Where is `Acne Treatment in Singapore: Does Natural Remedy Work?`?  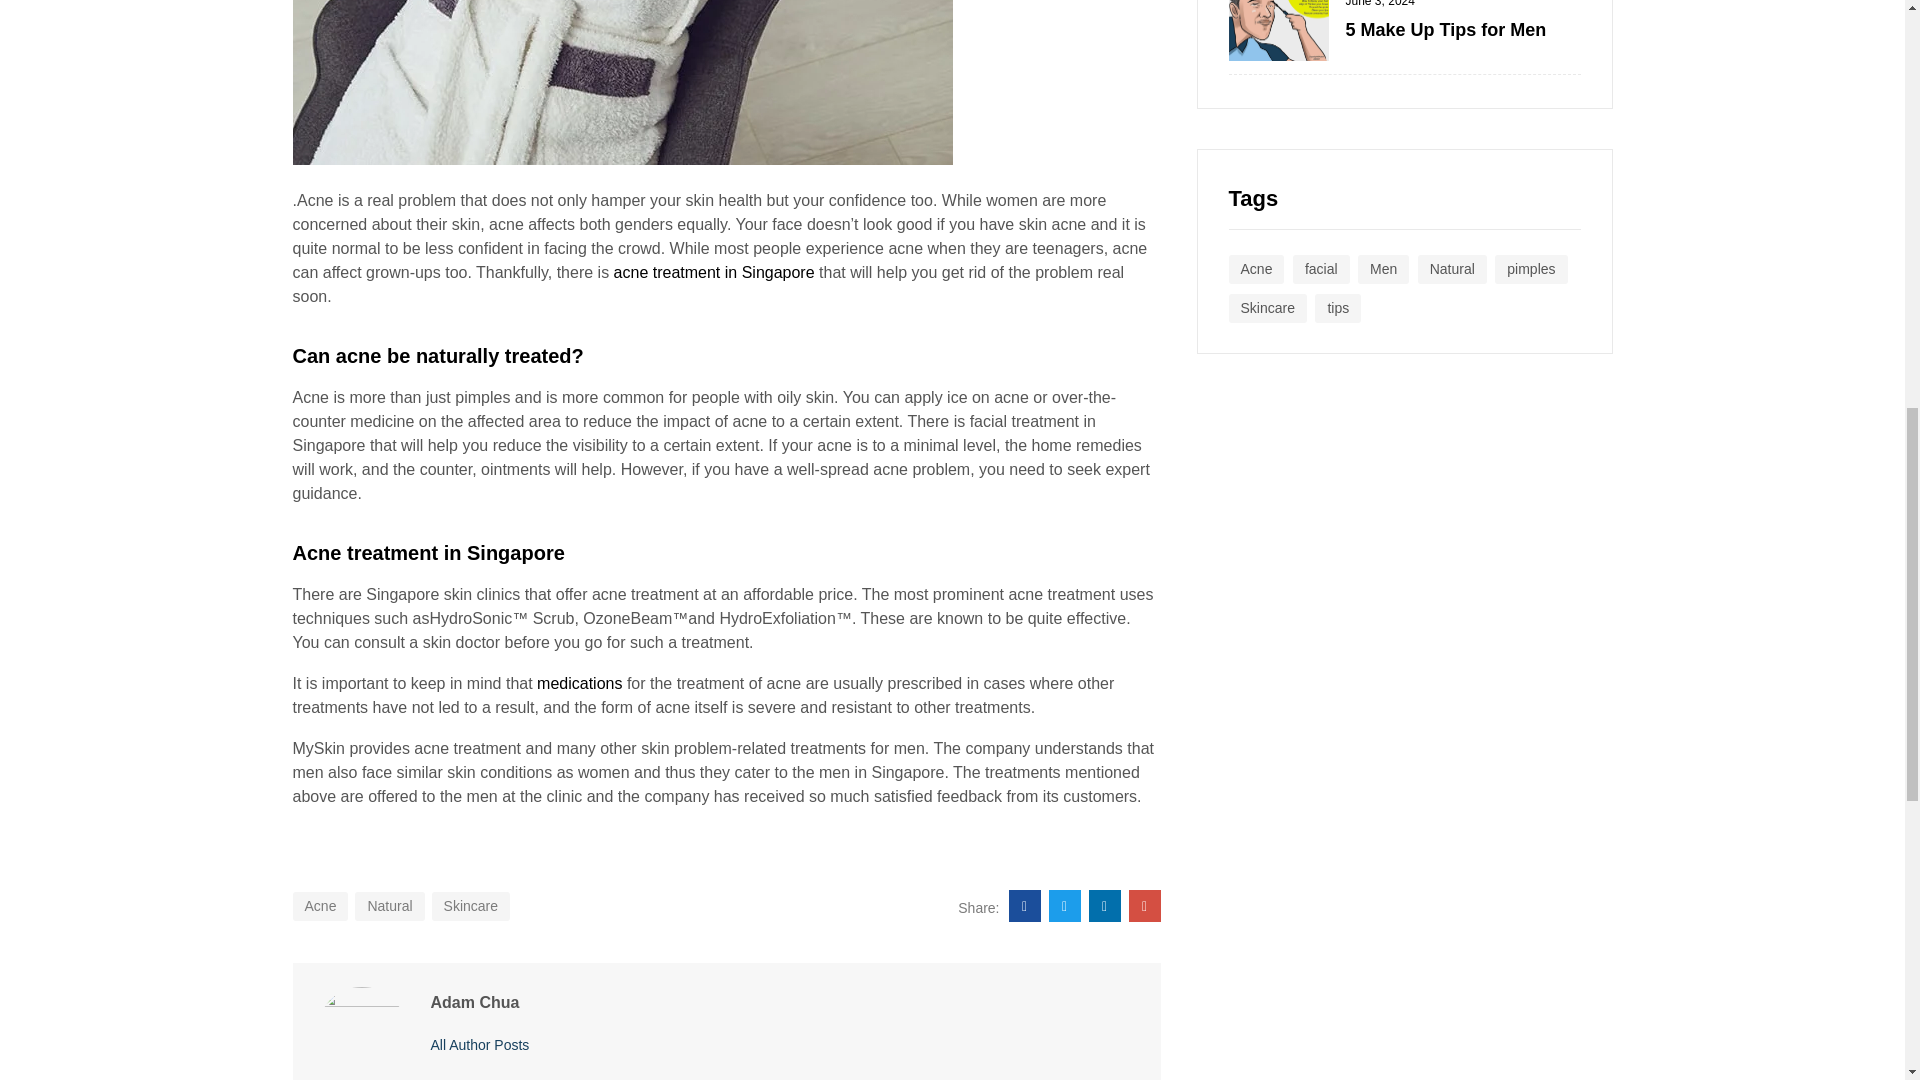
Acne Treatment in Singapore: Does Natural Remedy Work? is located at coordinates (1144, 906).